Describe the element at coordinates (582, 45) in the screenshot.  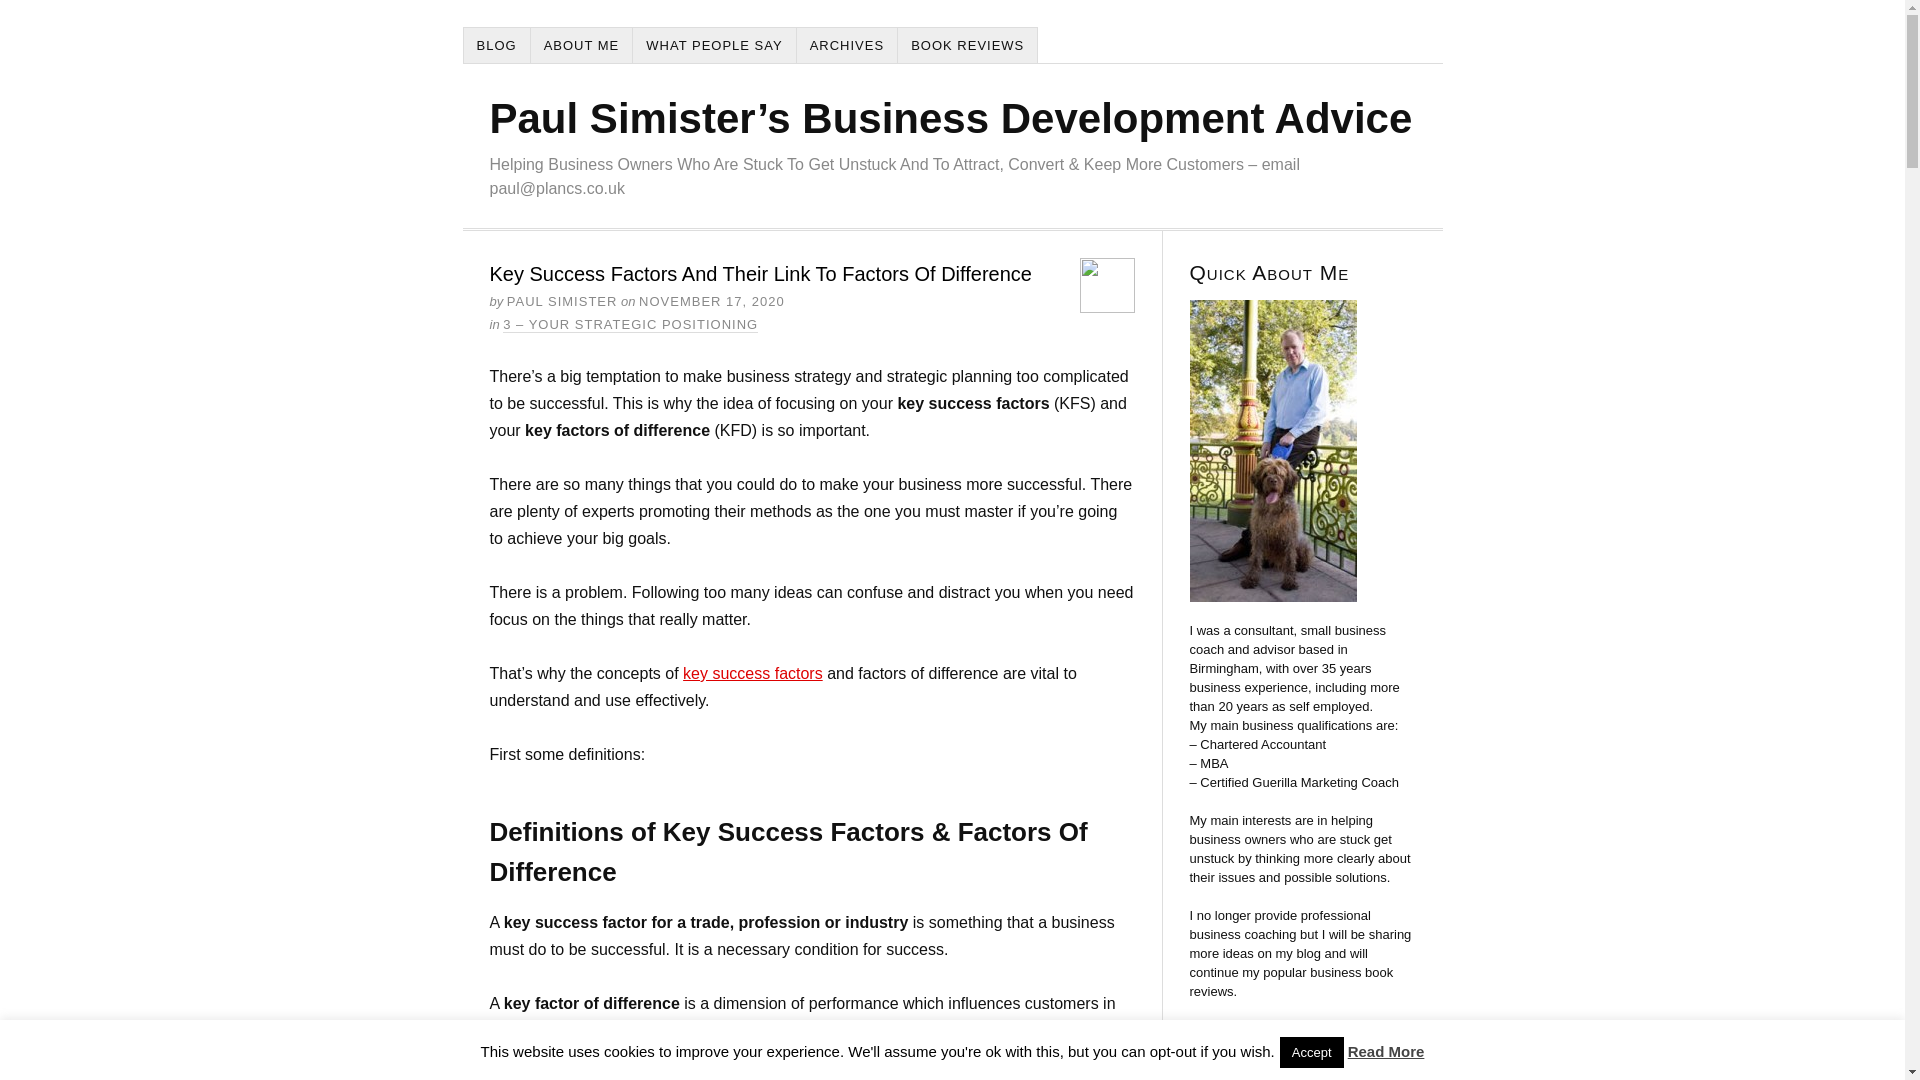
I see `ABOUT ME` at that location.